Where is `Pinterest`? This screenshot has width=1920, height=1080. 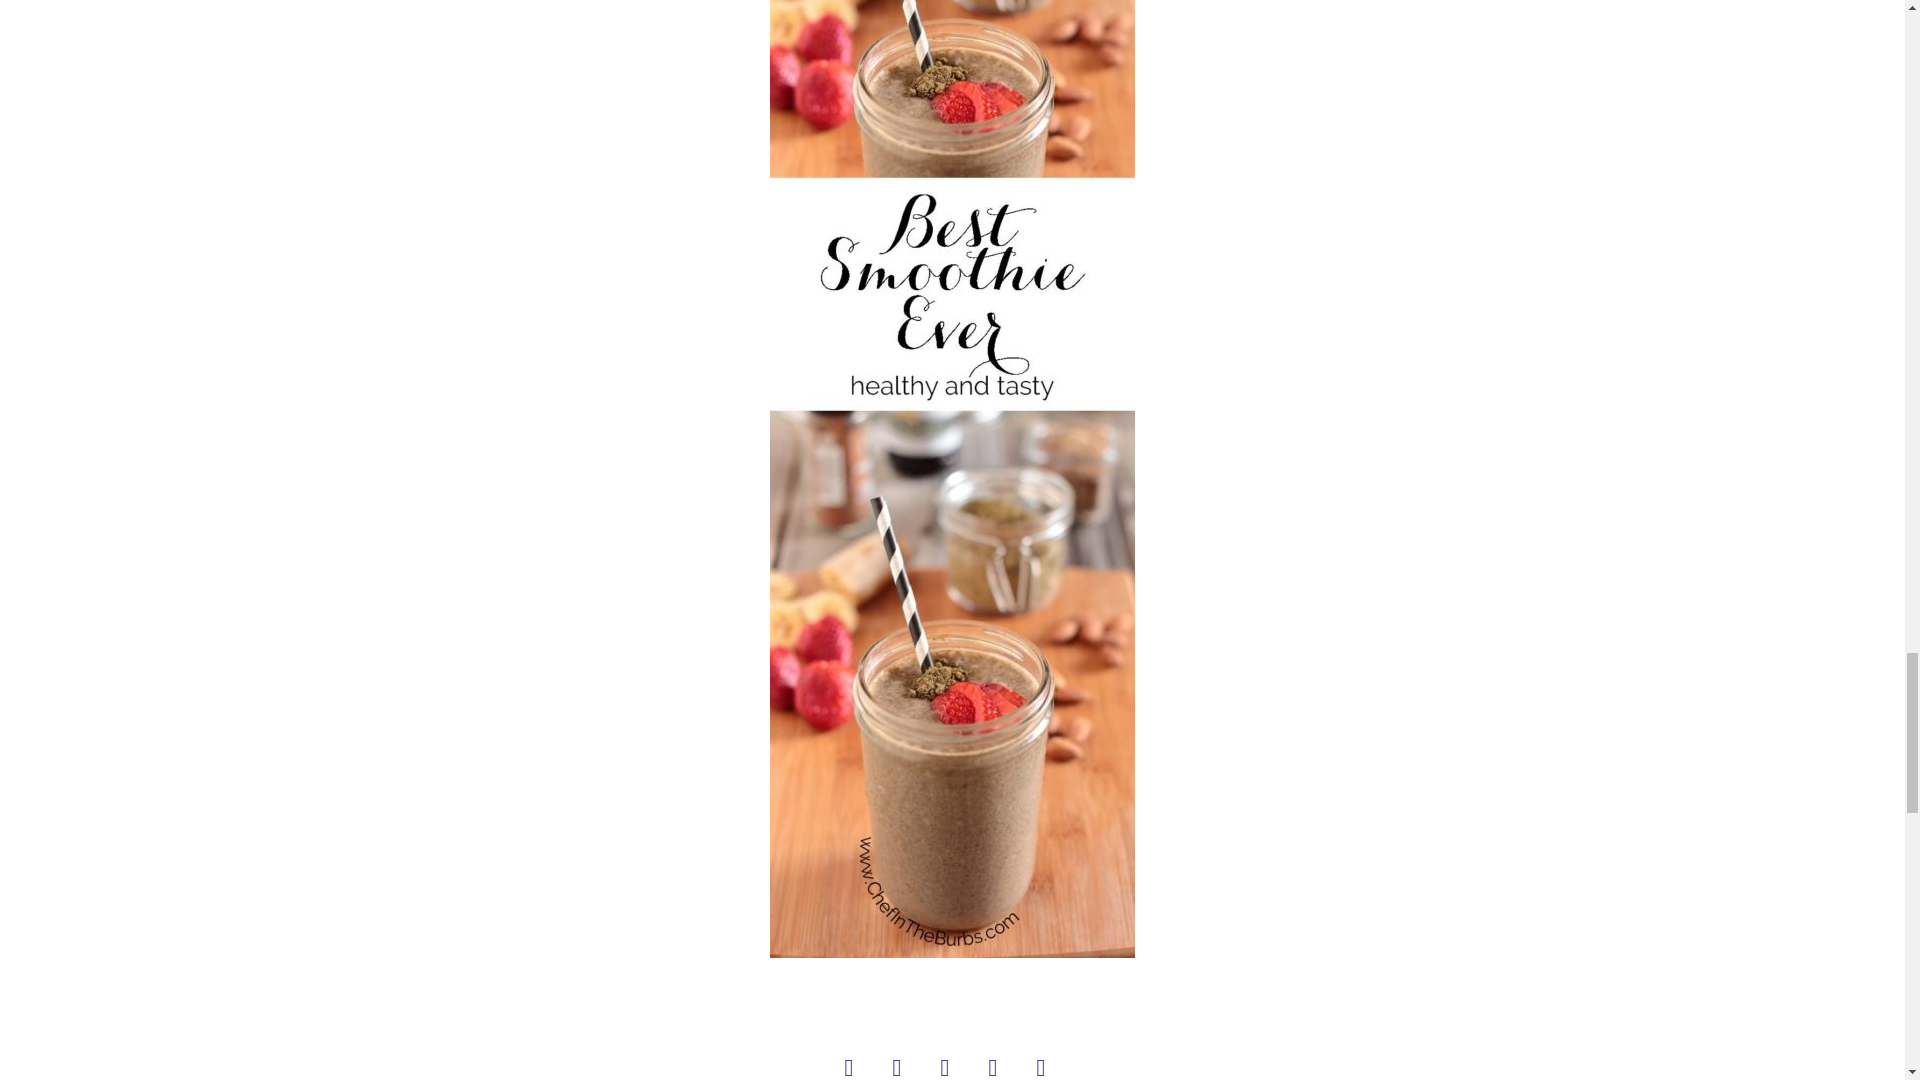
Pinterest is located at coordinates (903, 1062).